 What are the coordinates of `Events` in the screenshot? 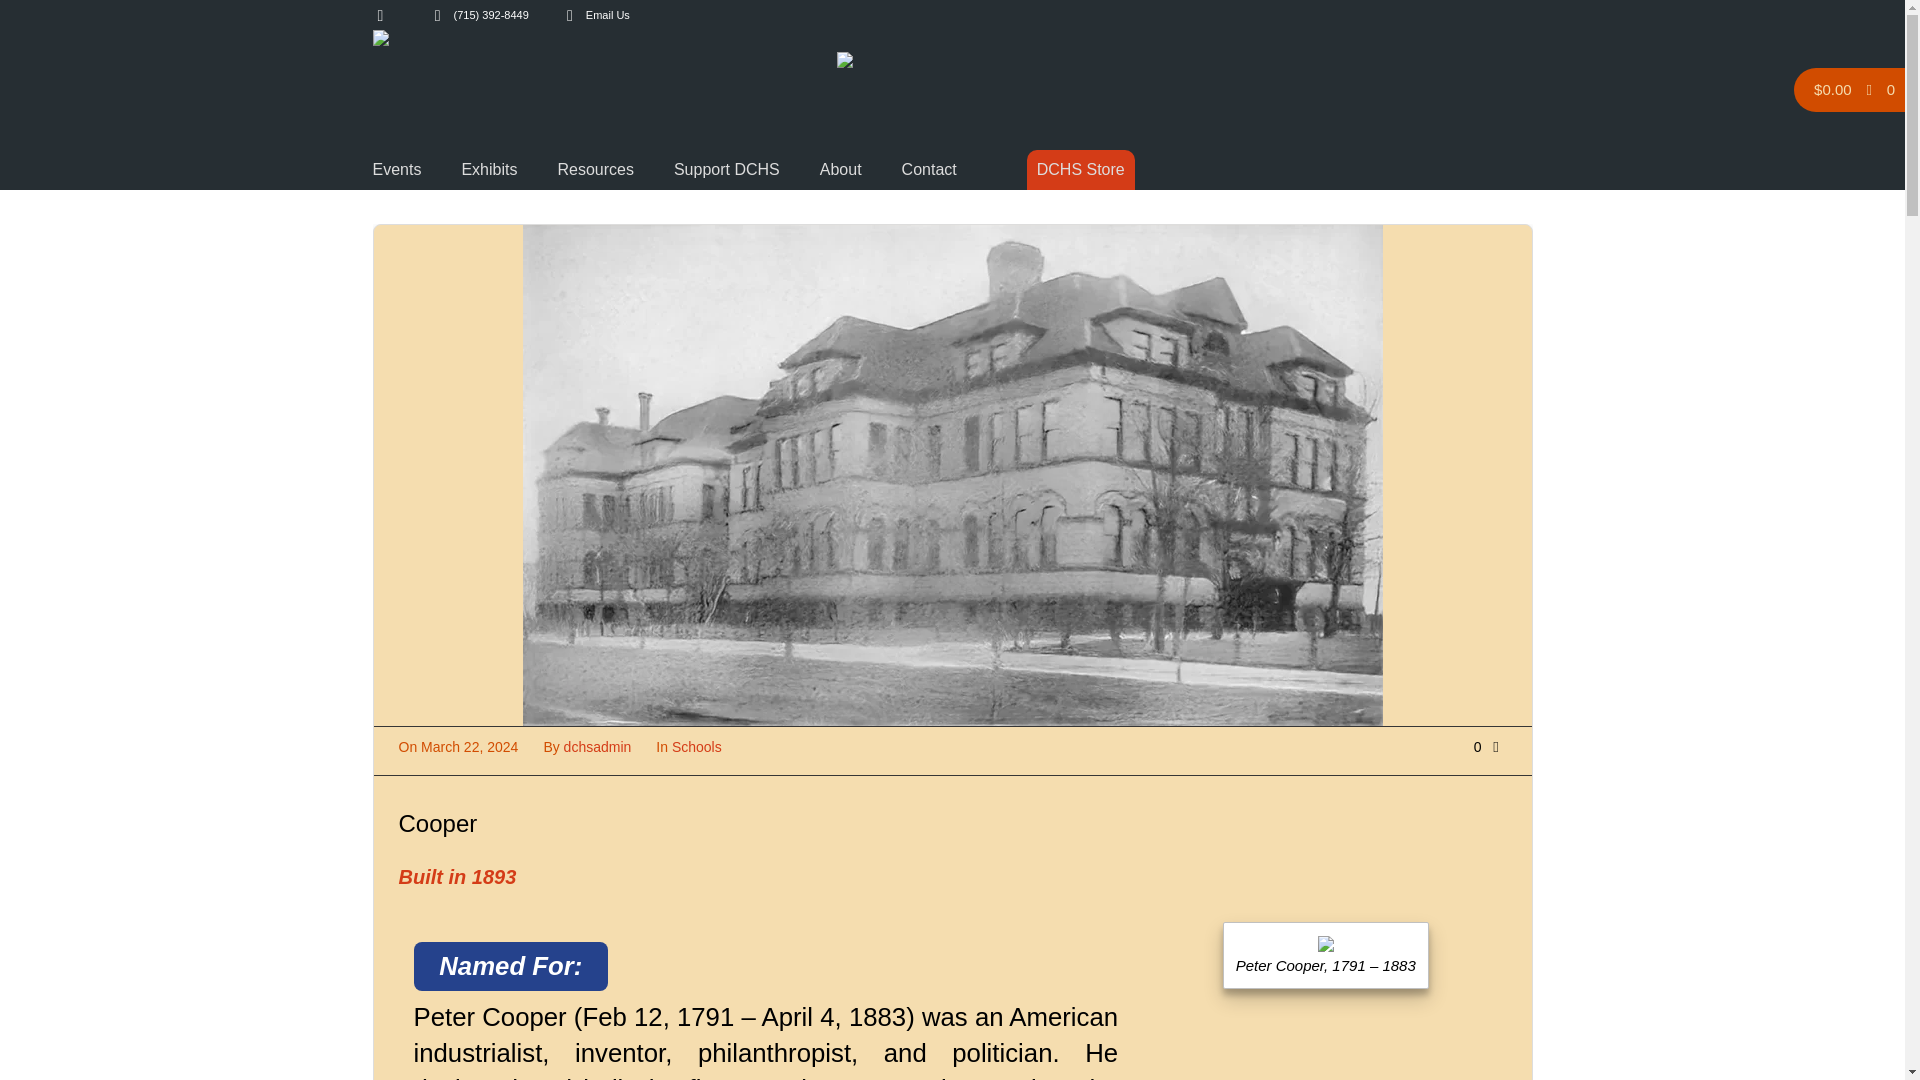 It's located at (396, 170).